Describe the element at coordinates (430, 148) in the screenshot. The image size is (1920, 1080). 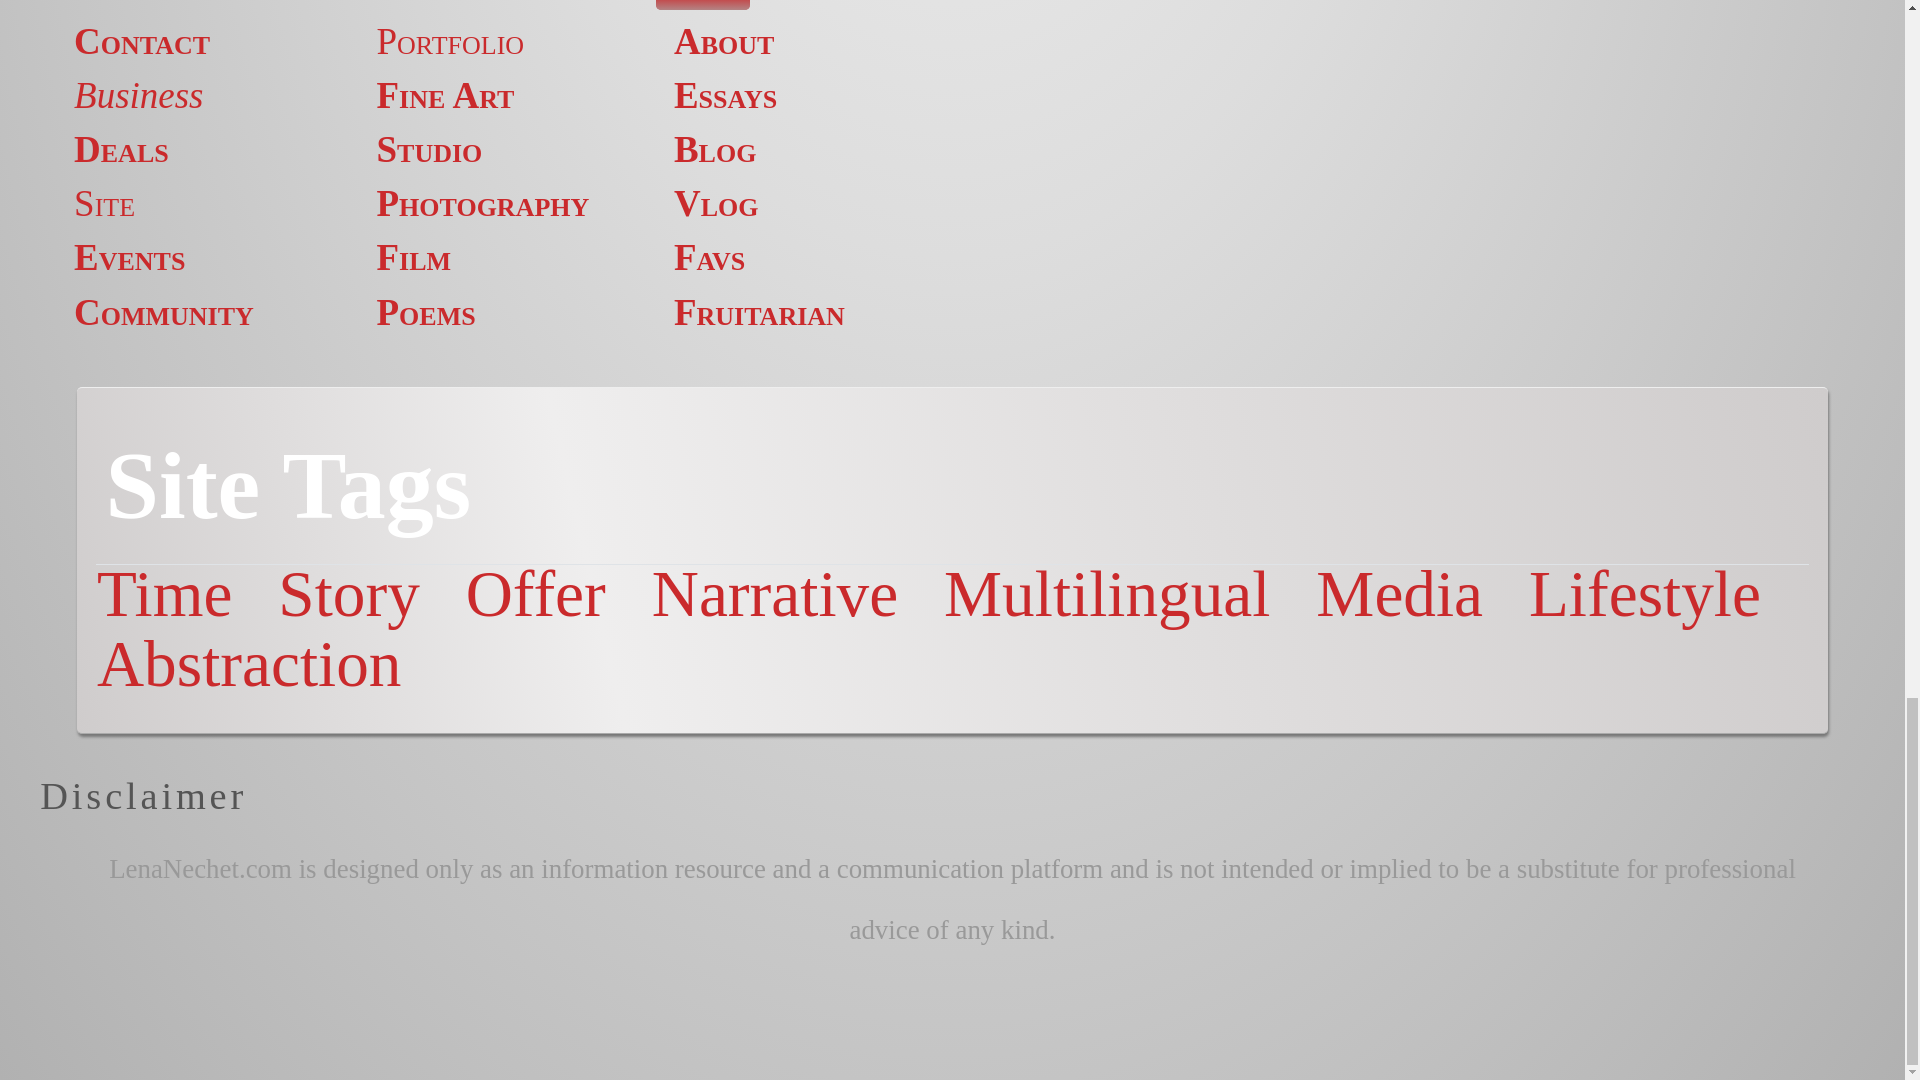
I see `Art Studio` at that location.